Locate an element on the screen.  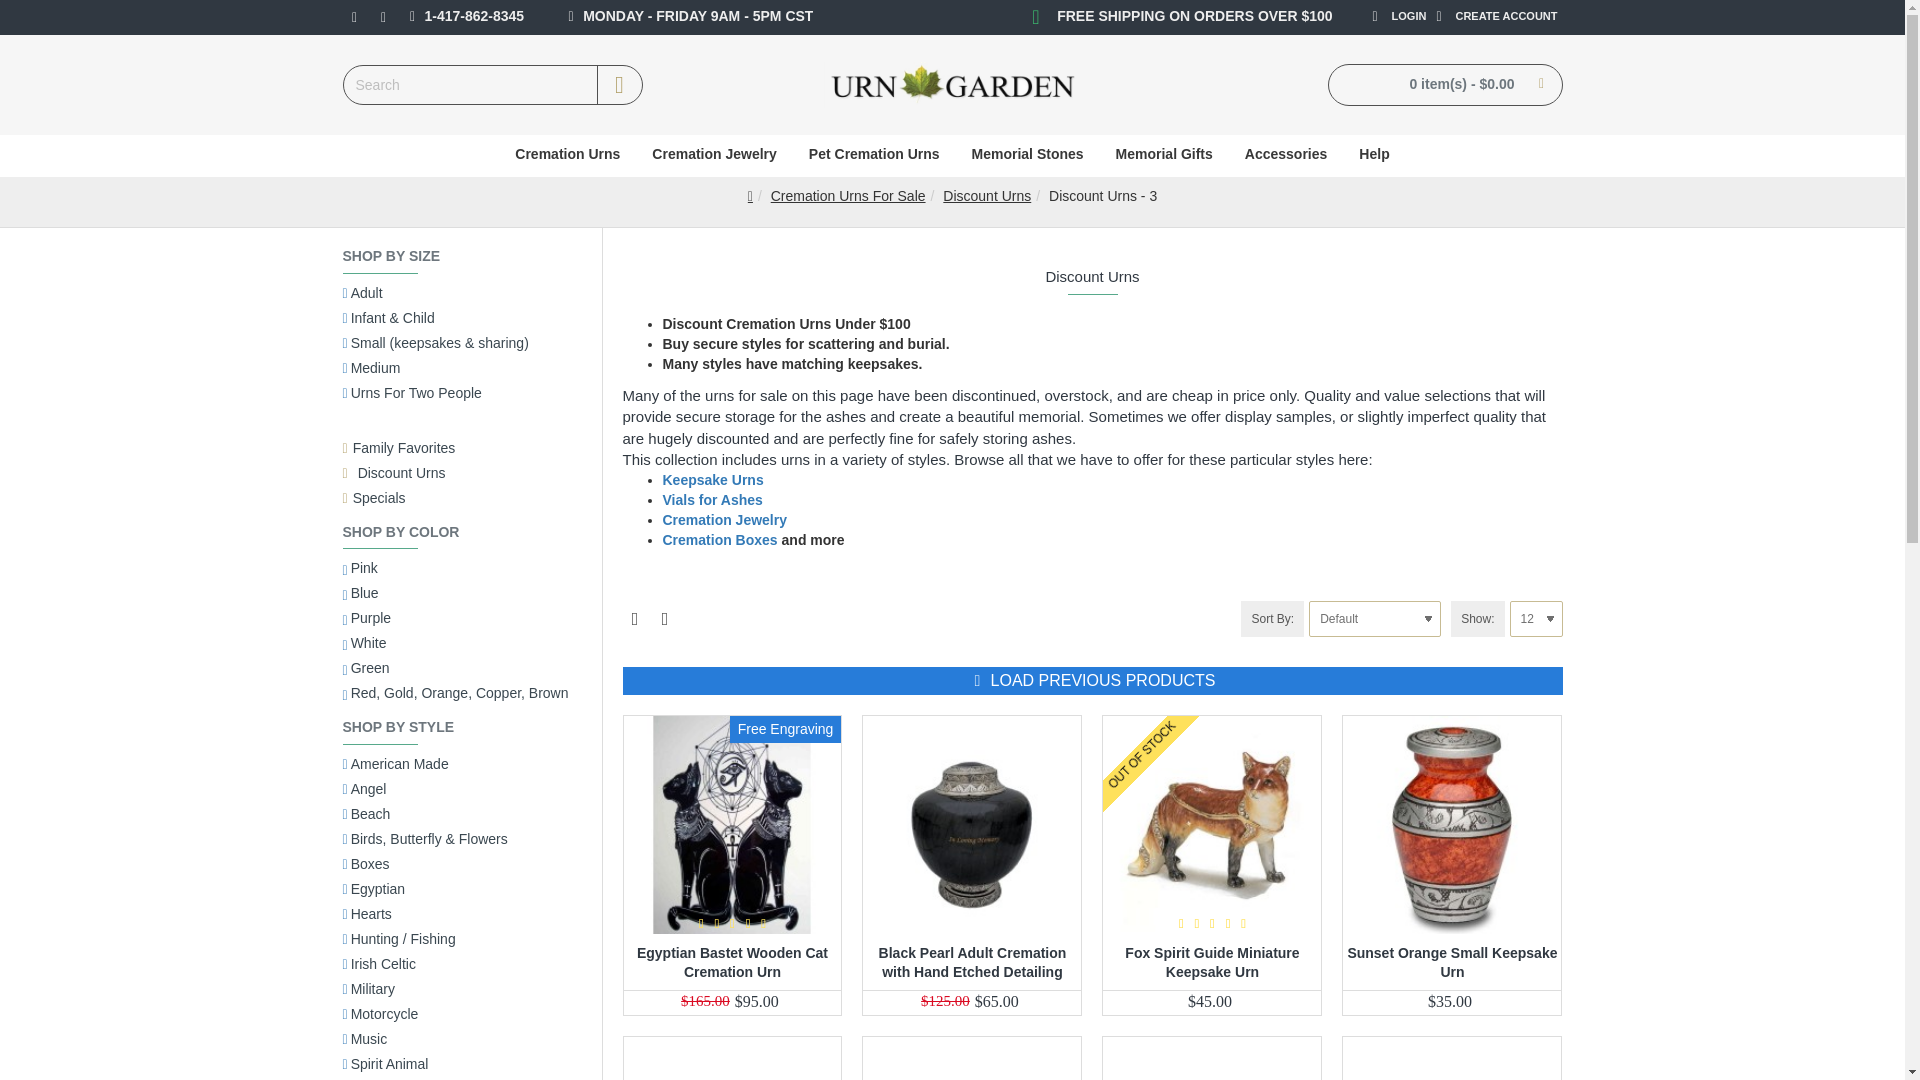
Memorial Gifts is located at coordinates (1164, 156).